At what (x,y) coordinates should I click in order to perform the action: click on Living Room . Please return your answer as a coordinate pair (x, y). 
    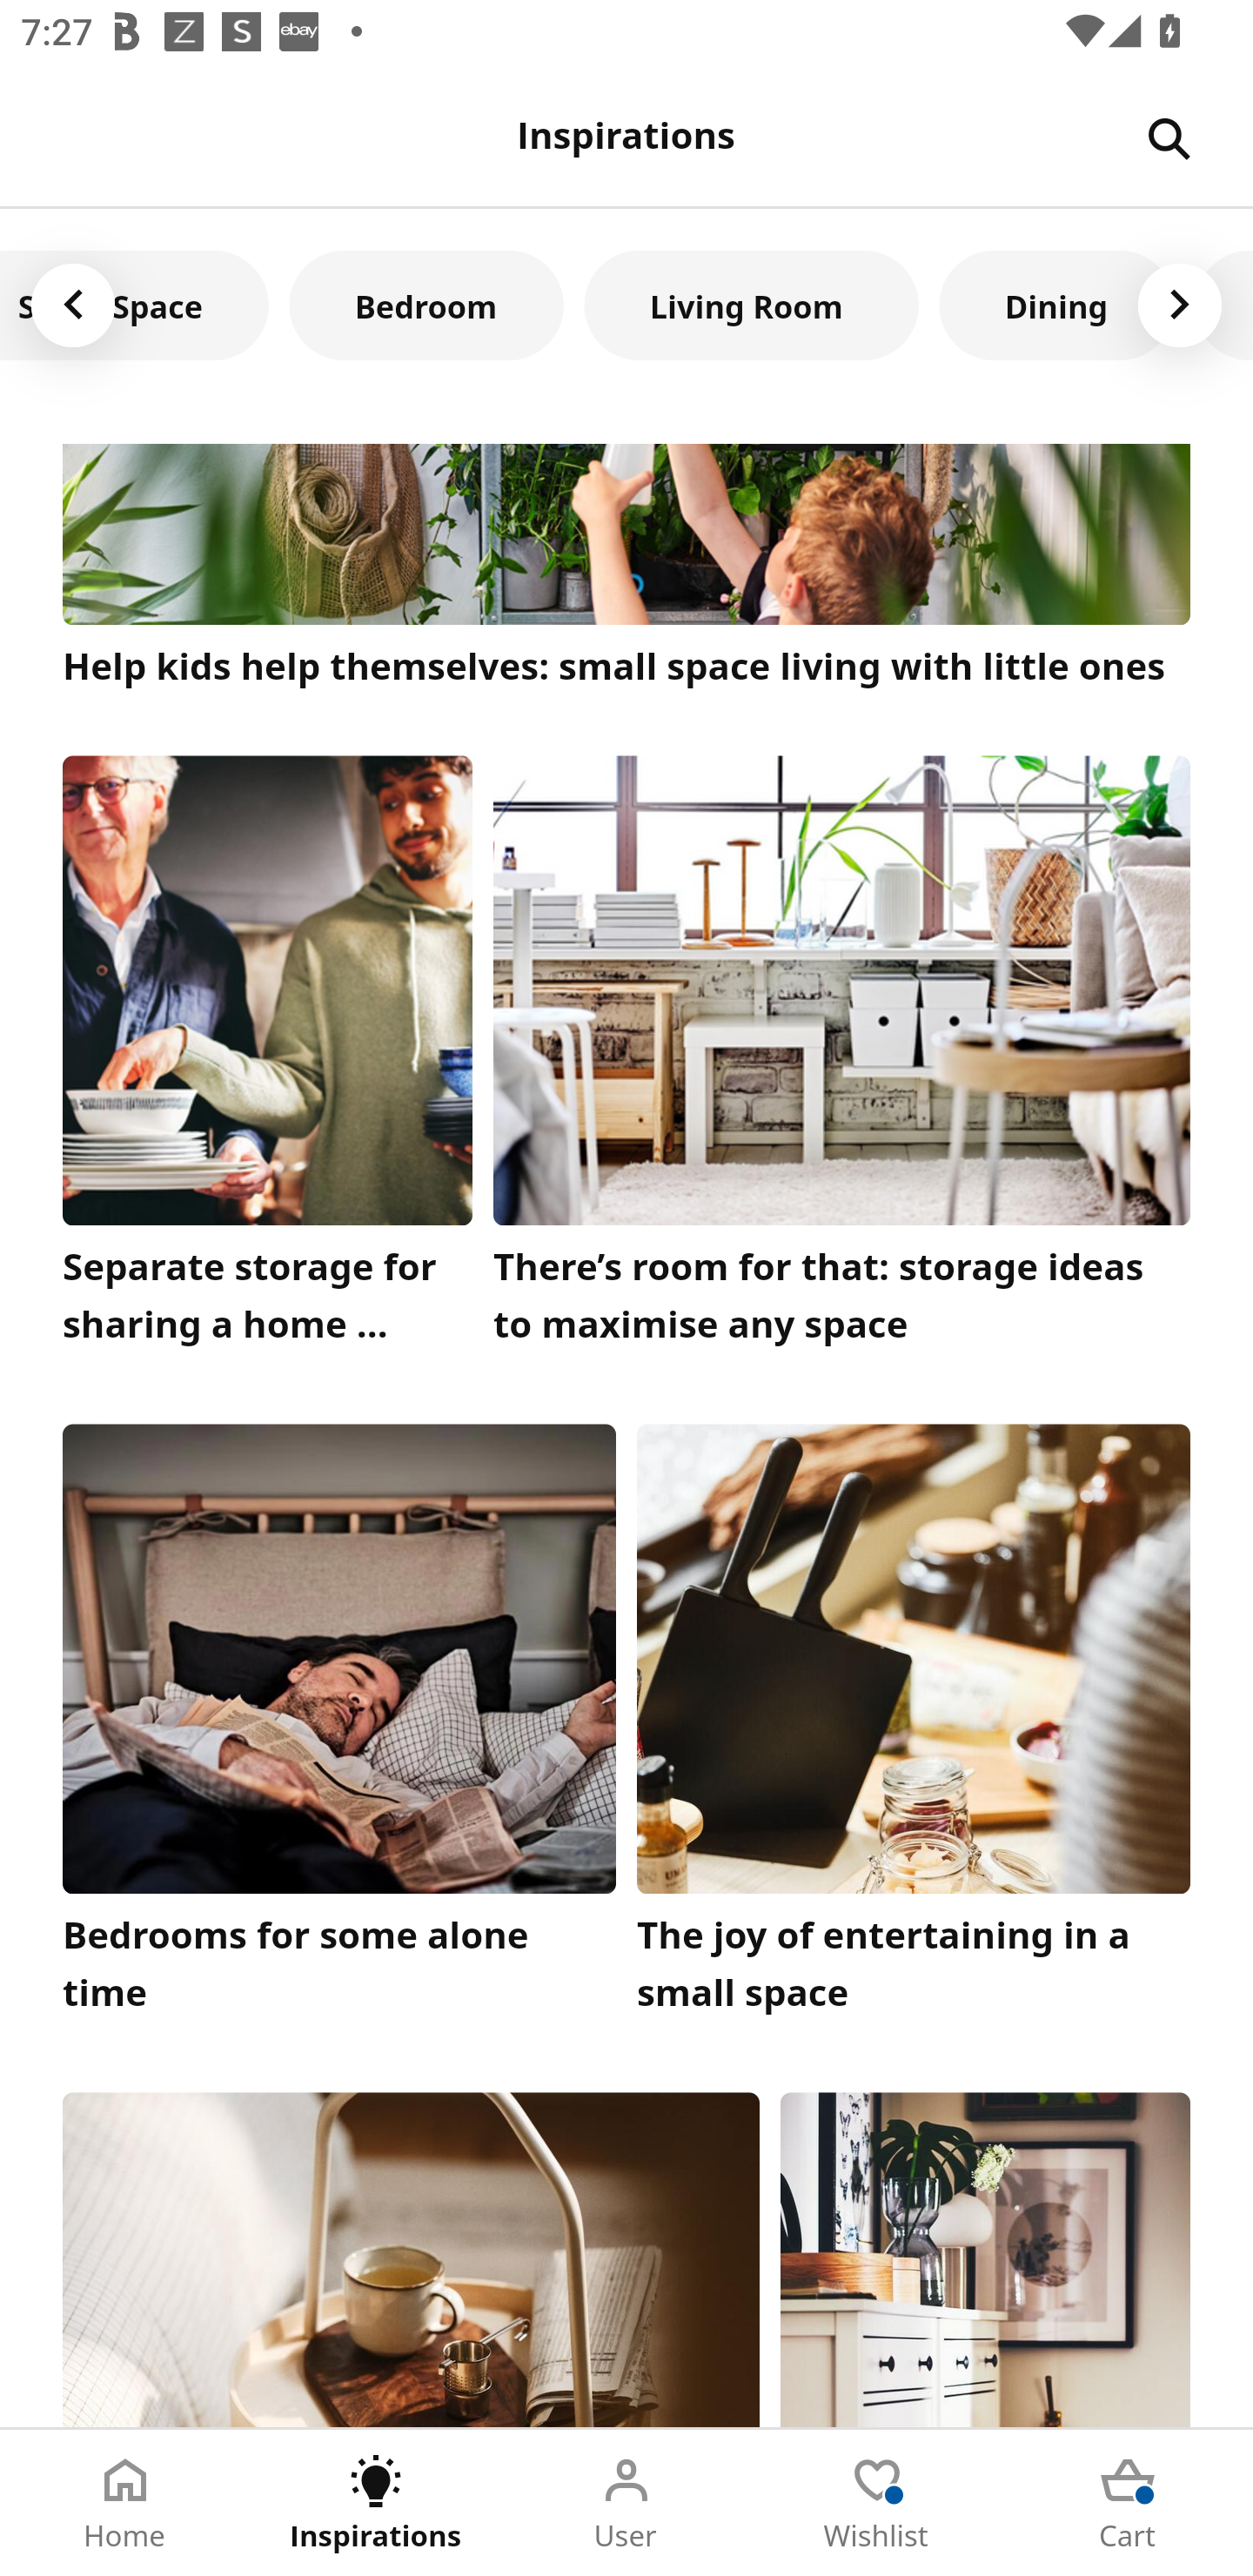
    Looking at the image, I should click on (752, 305).